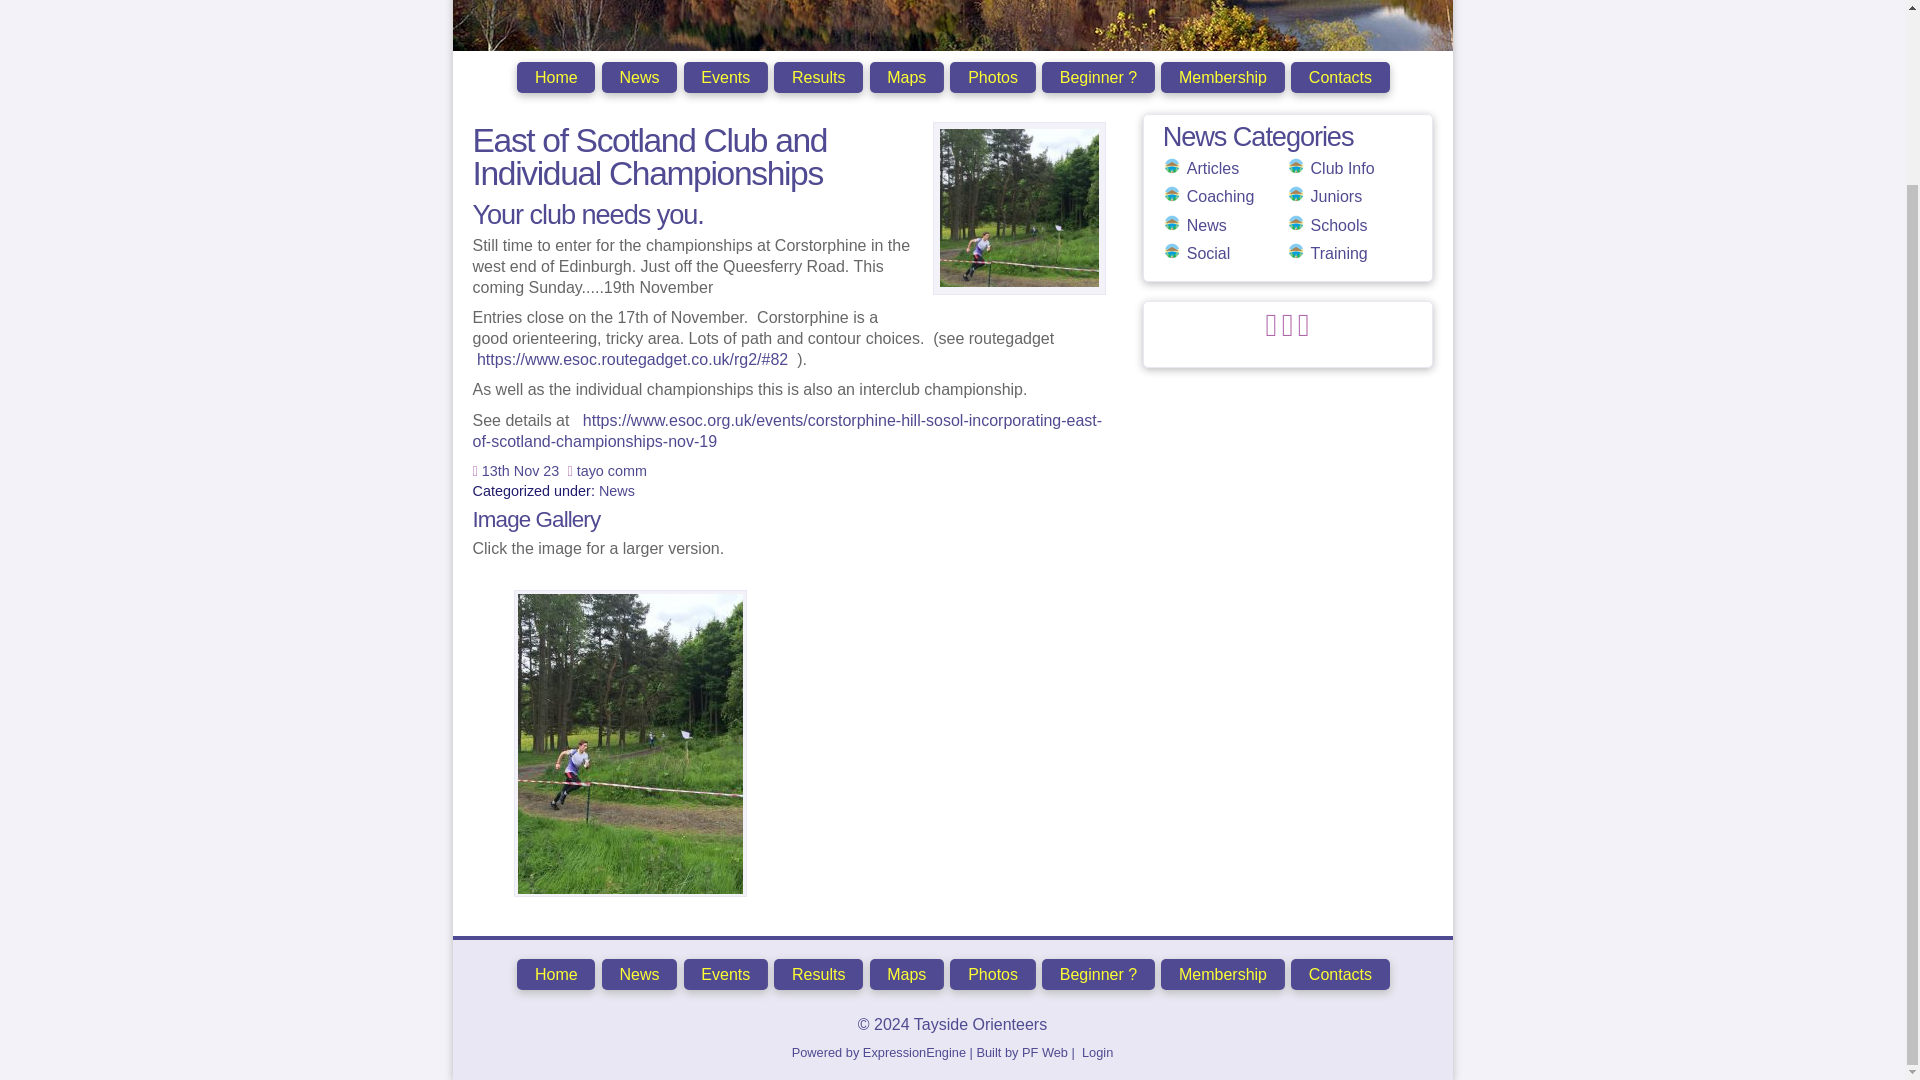  Describe the element at coordinates (556, 76) in the screenshot. I see `Home` at that location.